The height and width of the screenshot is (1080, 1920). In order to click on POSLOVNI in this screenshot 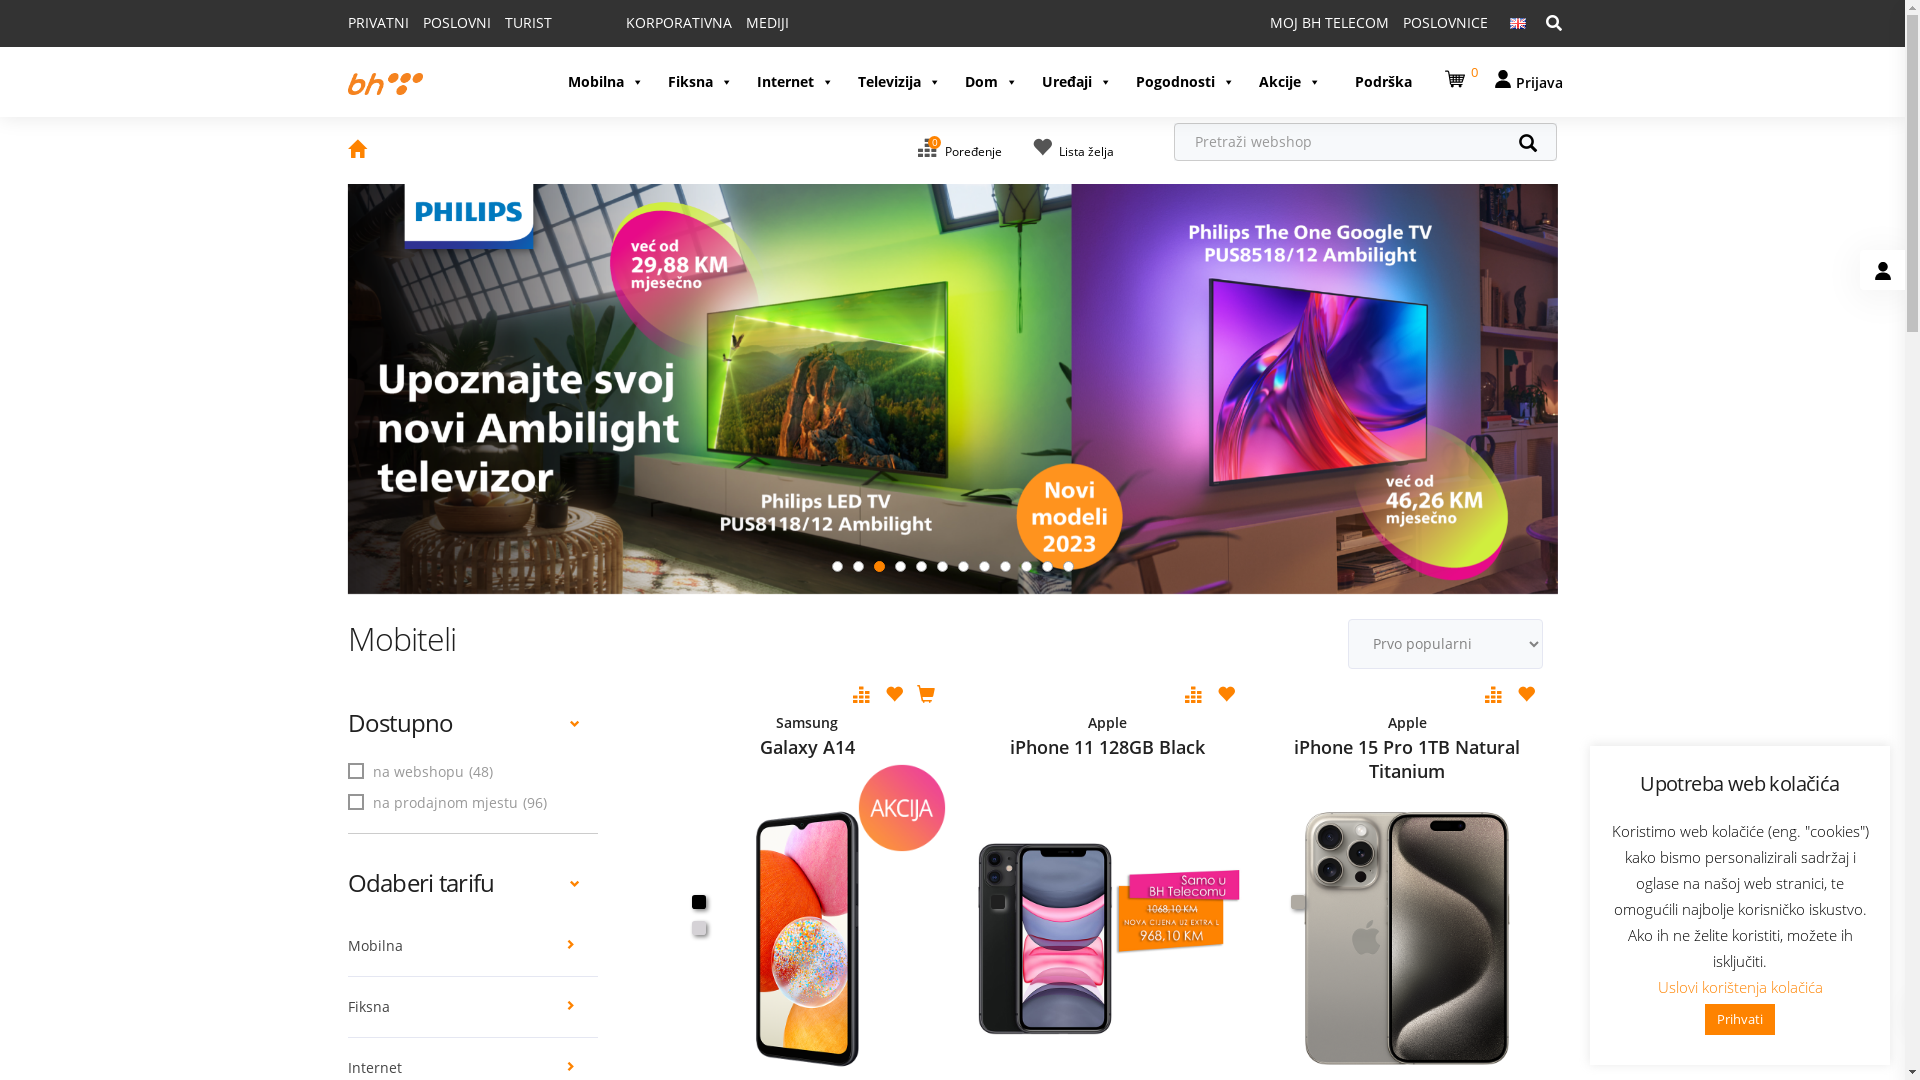, I will do `click(456, 22)`.